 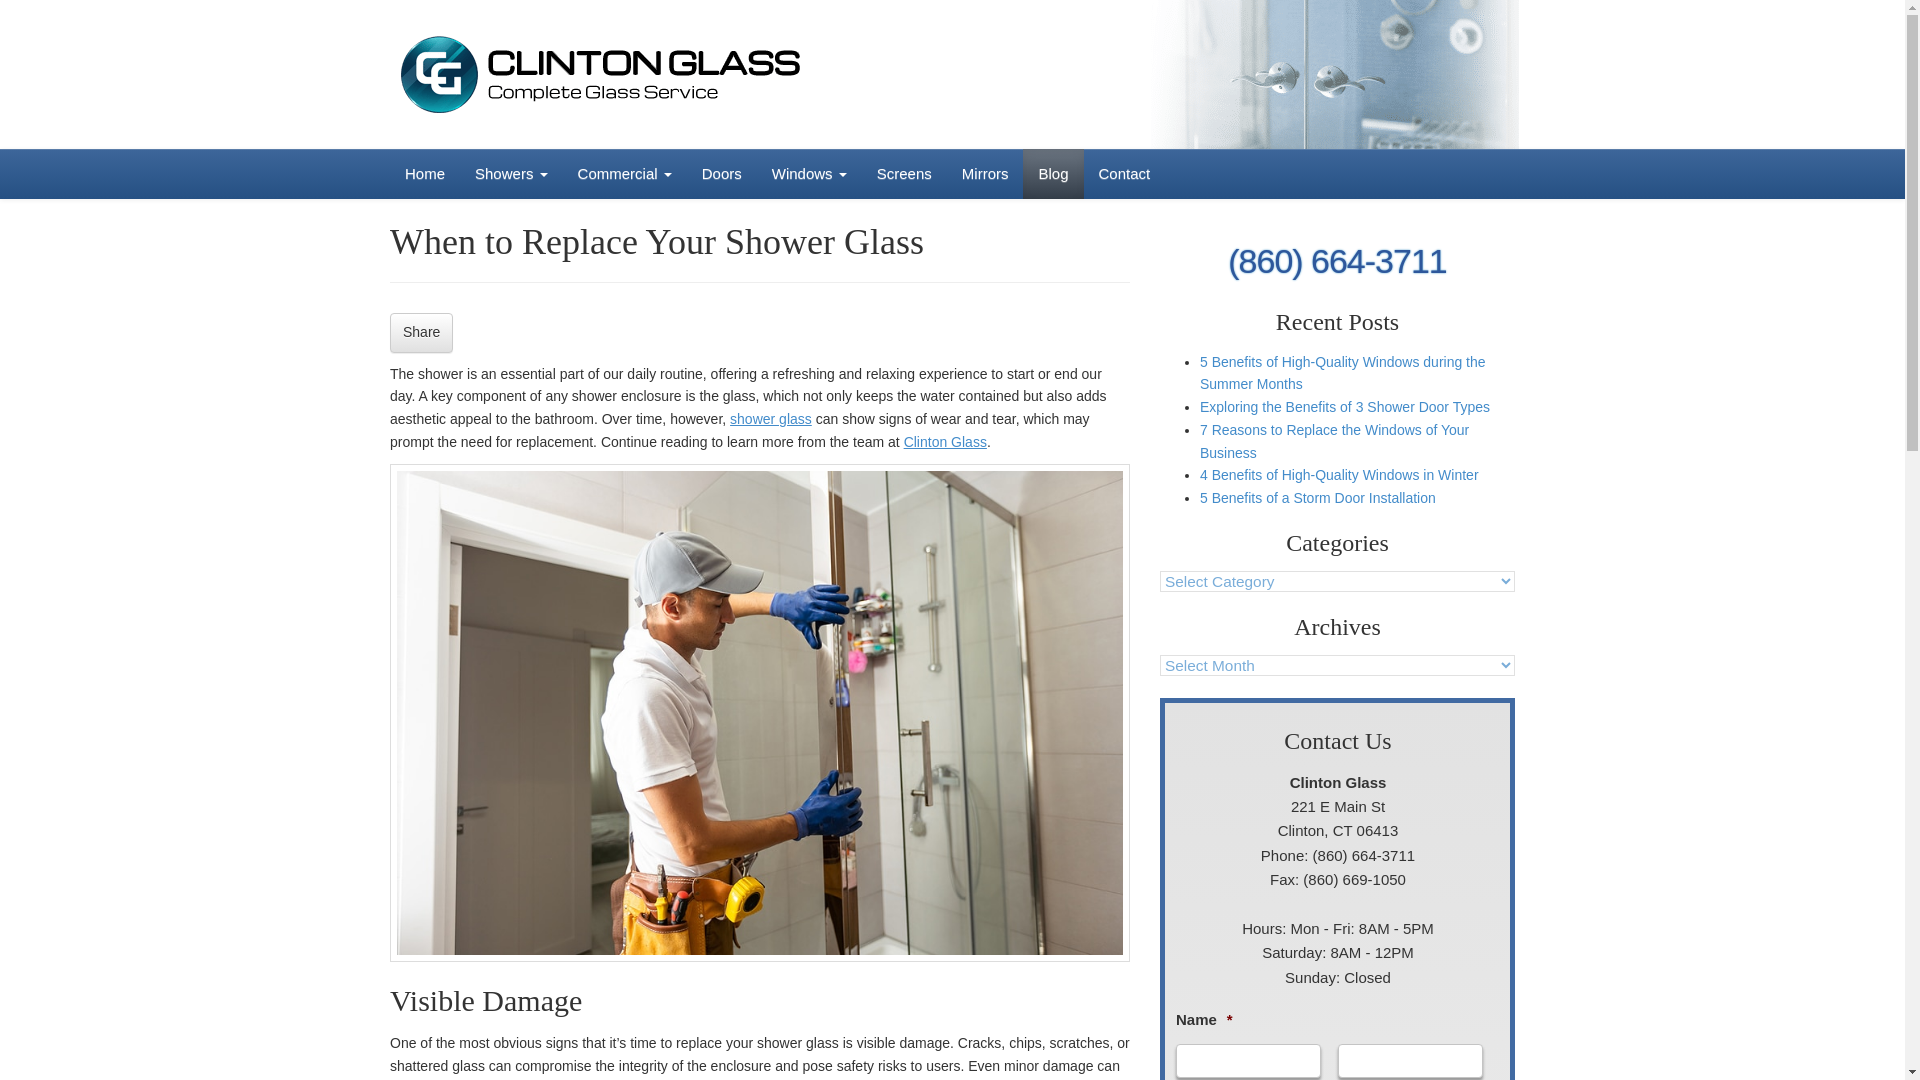 What do you see at coordinates (424, 174) in the screenshot?
I see `Home` at bounding box center [424, 174].